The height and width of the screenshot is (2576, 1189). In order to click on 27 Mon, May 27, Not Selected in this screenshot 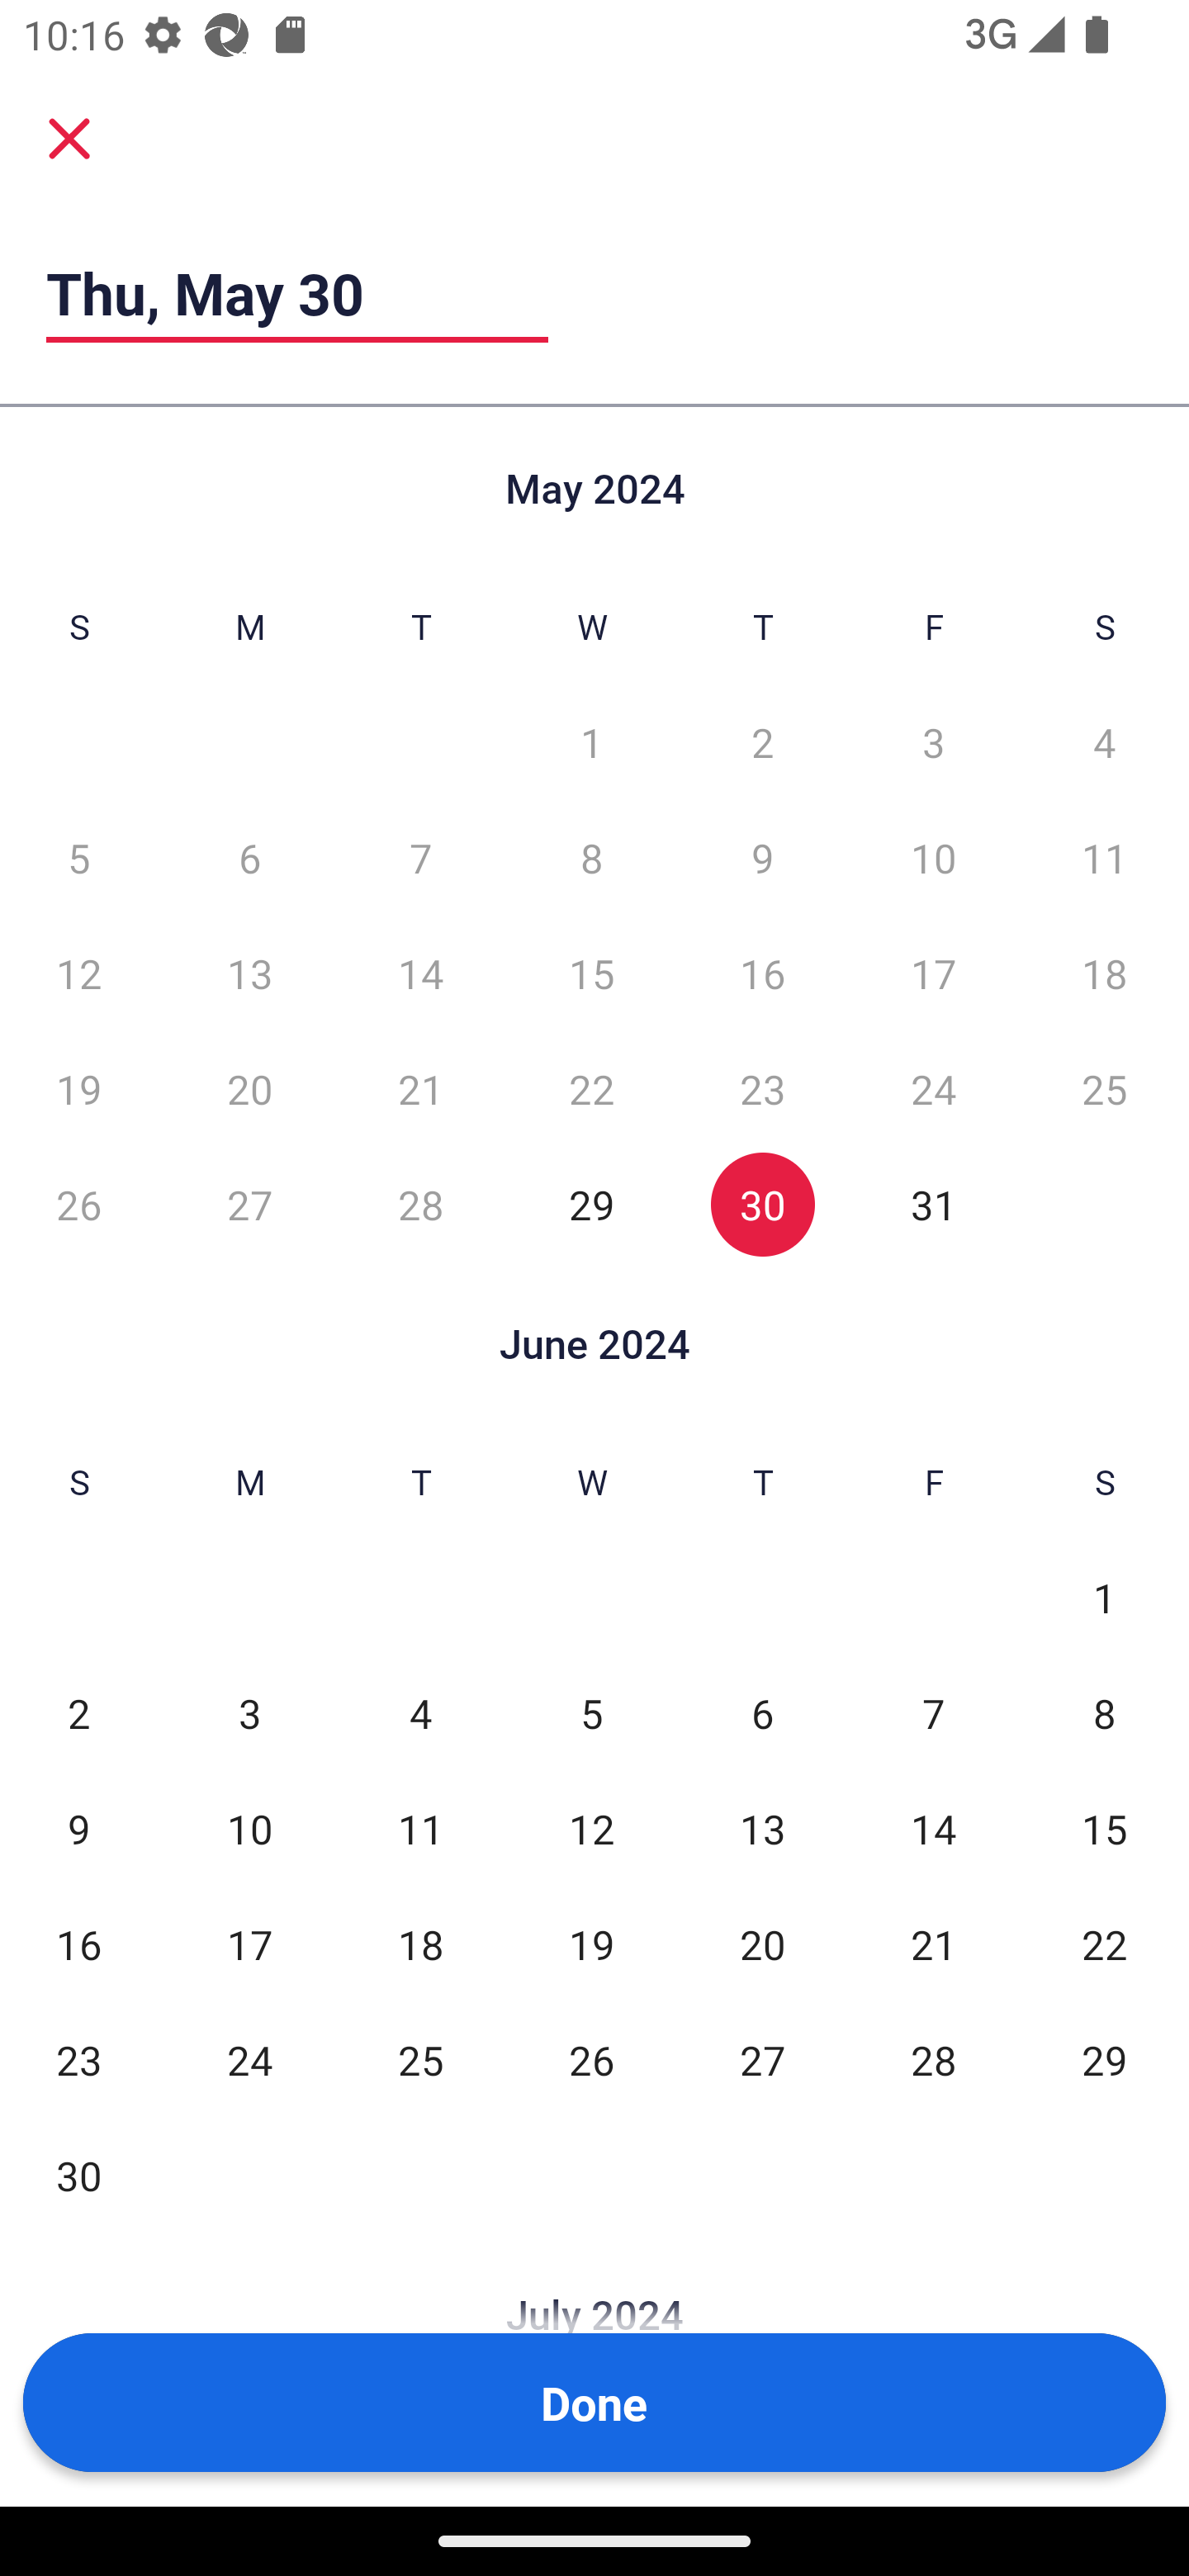, I will do `click(249, 1204)`.